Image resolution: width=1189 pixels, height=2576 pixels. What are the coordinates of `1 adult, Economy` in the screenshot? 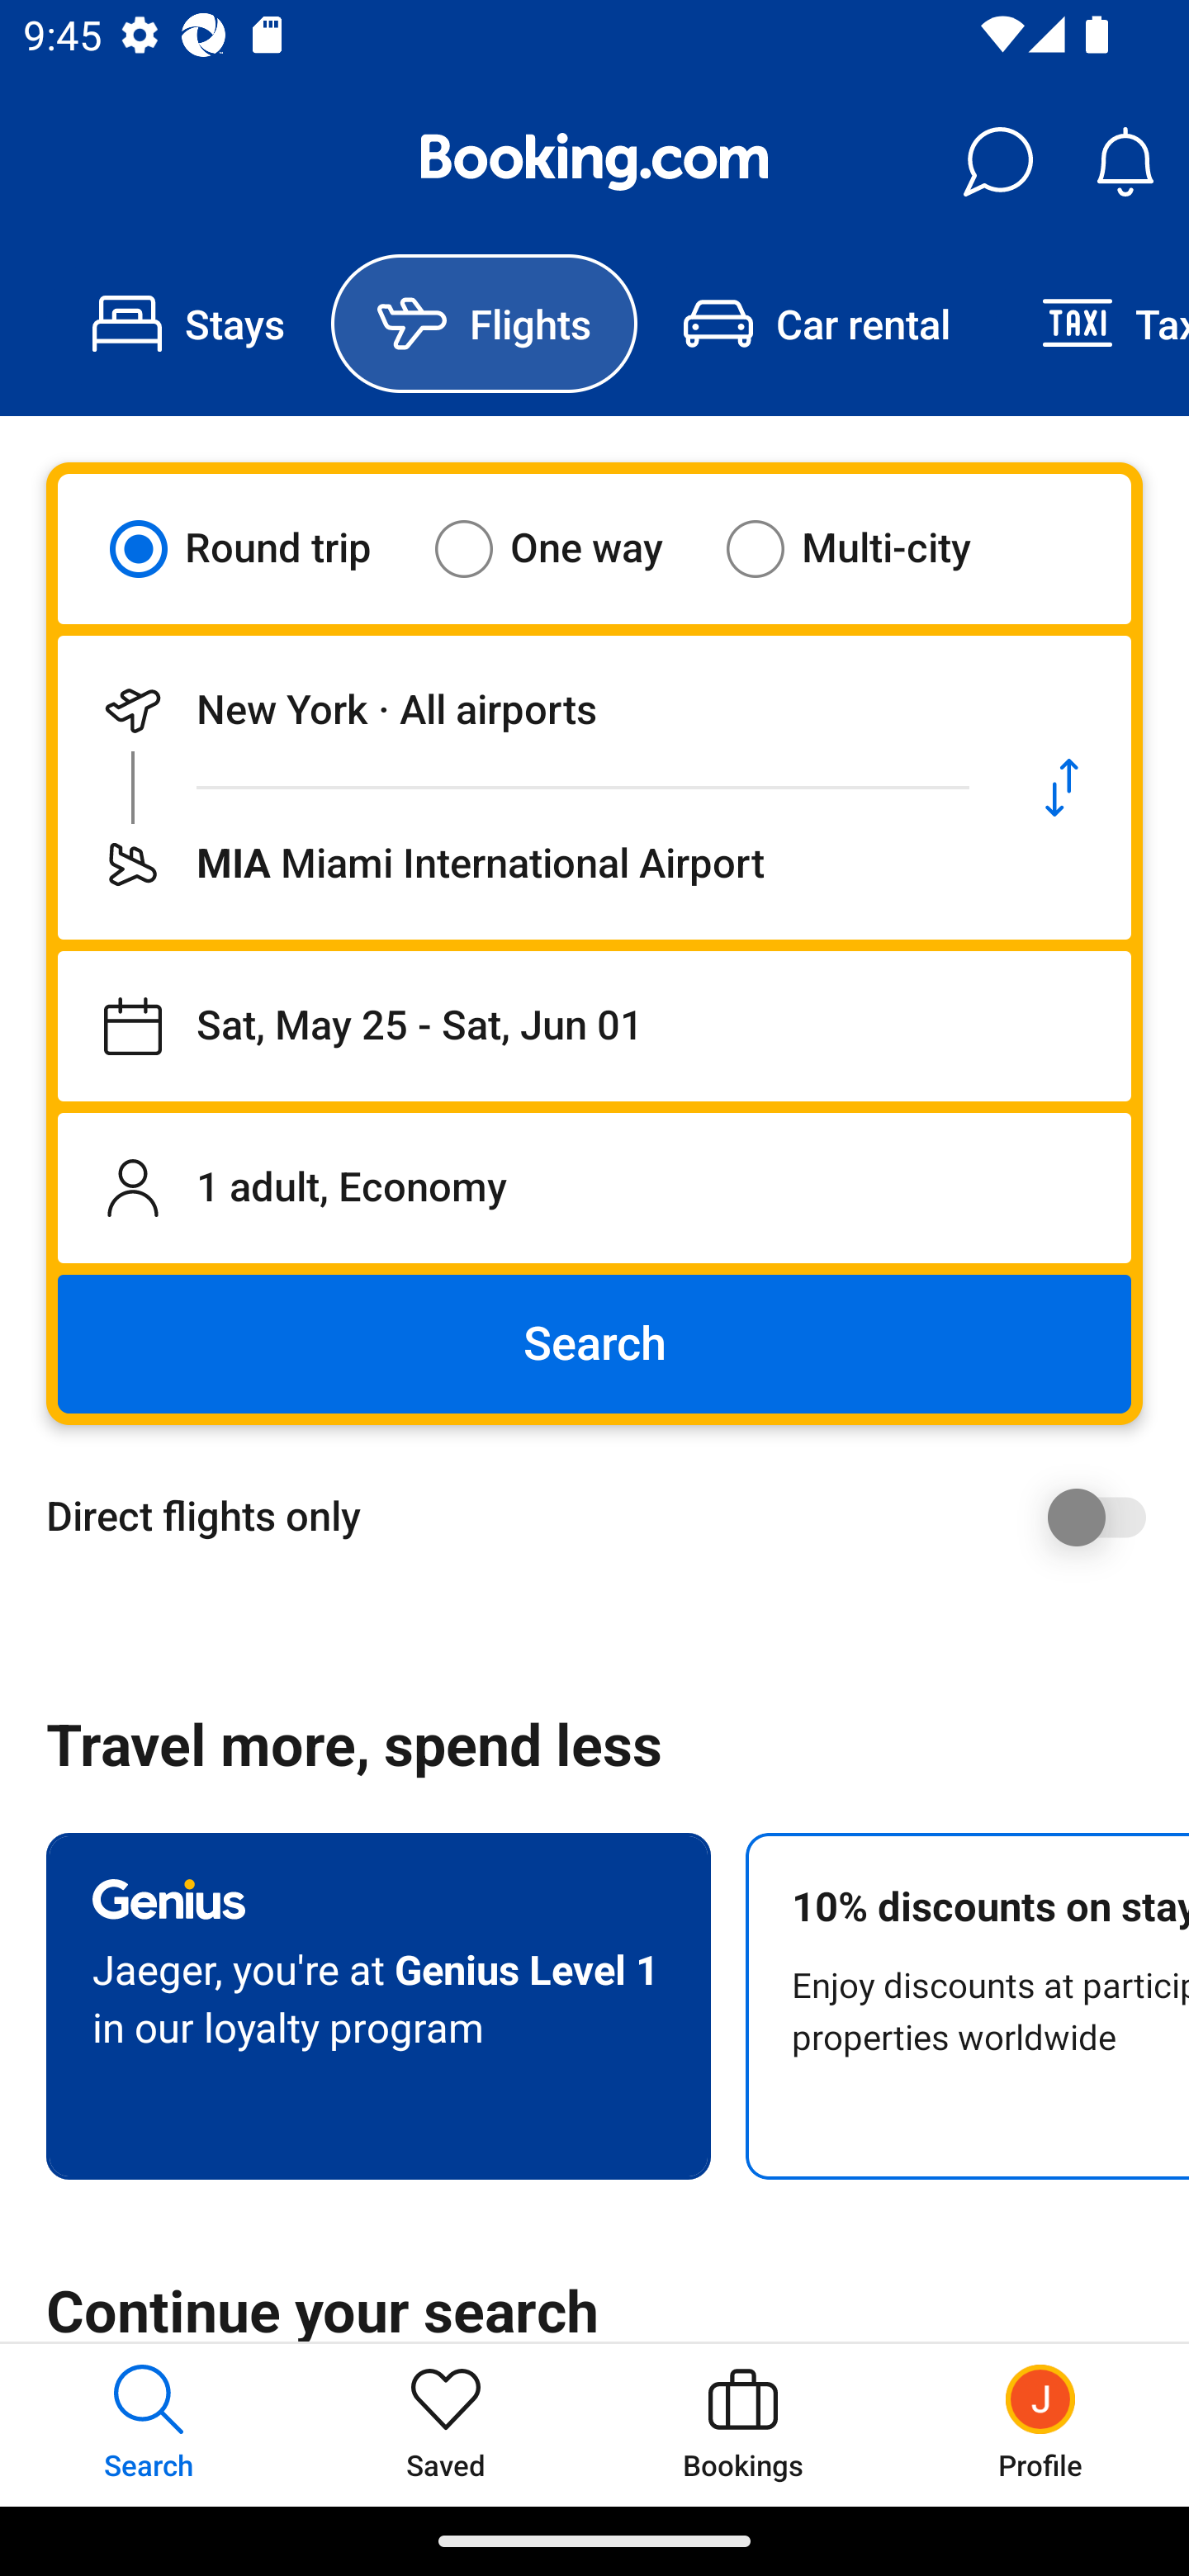 It's located at (594, 1187).